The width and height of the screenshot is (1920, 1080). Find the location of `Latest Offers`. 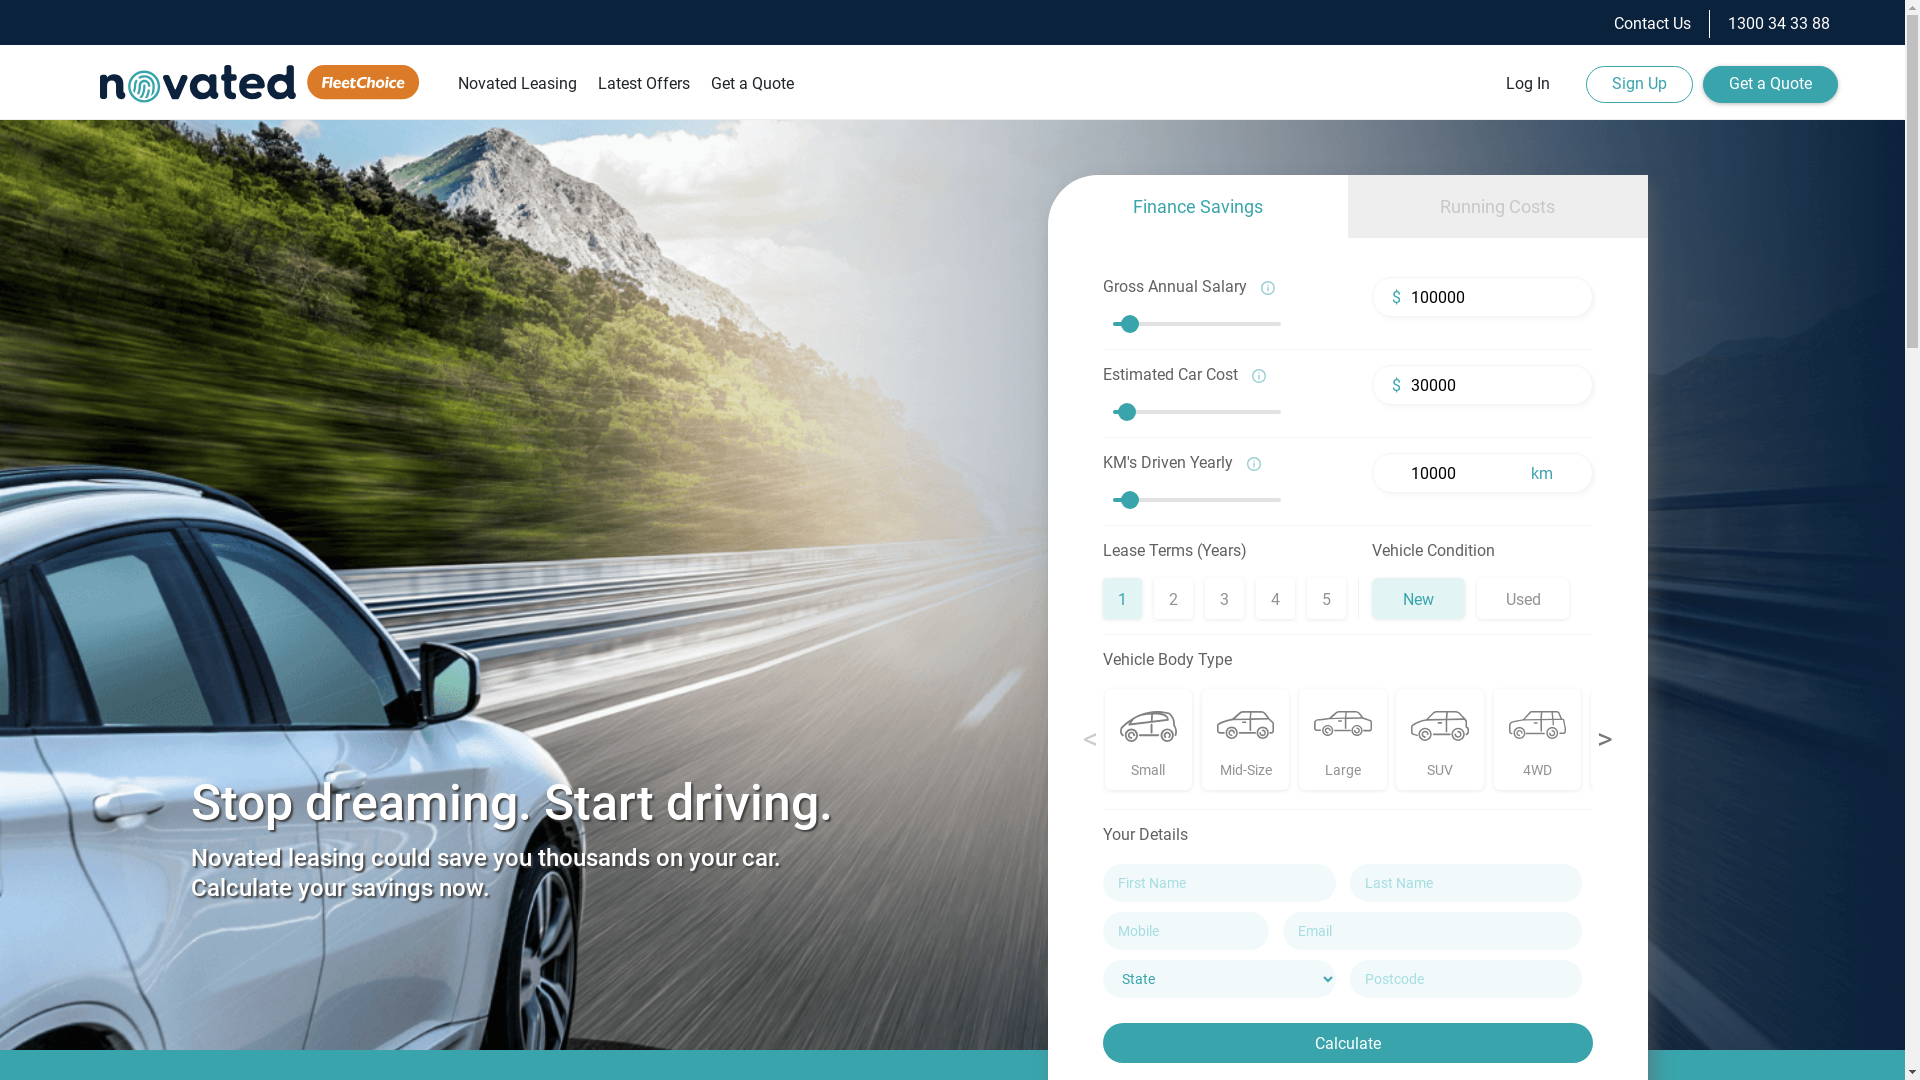

Latest Offers is located at coordinates (644, 94).